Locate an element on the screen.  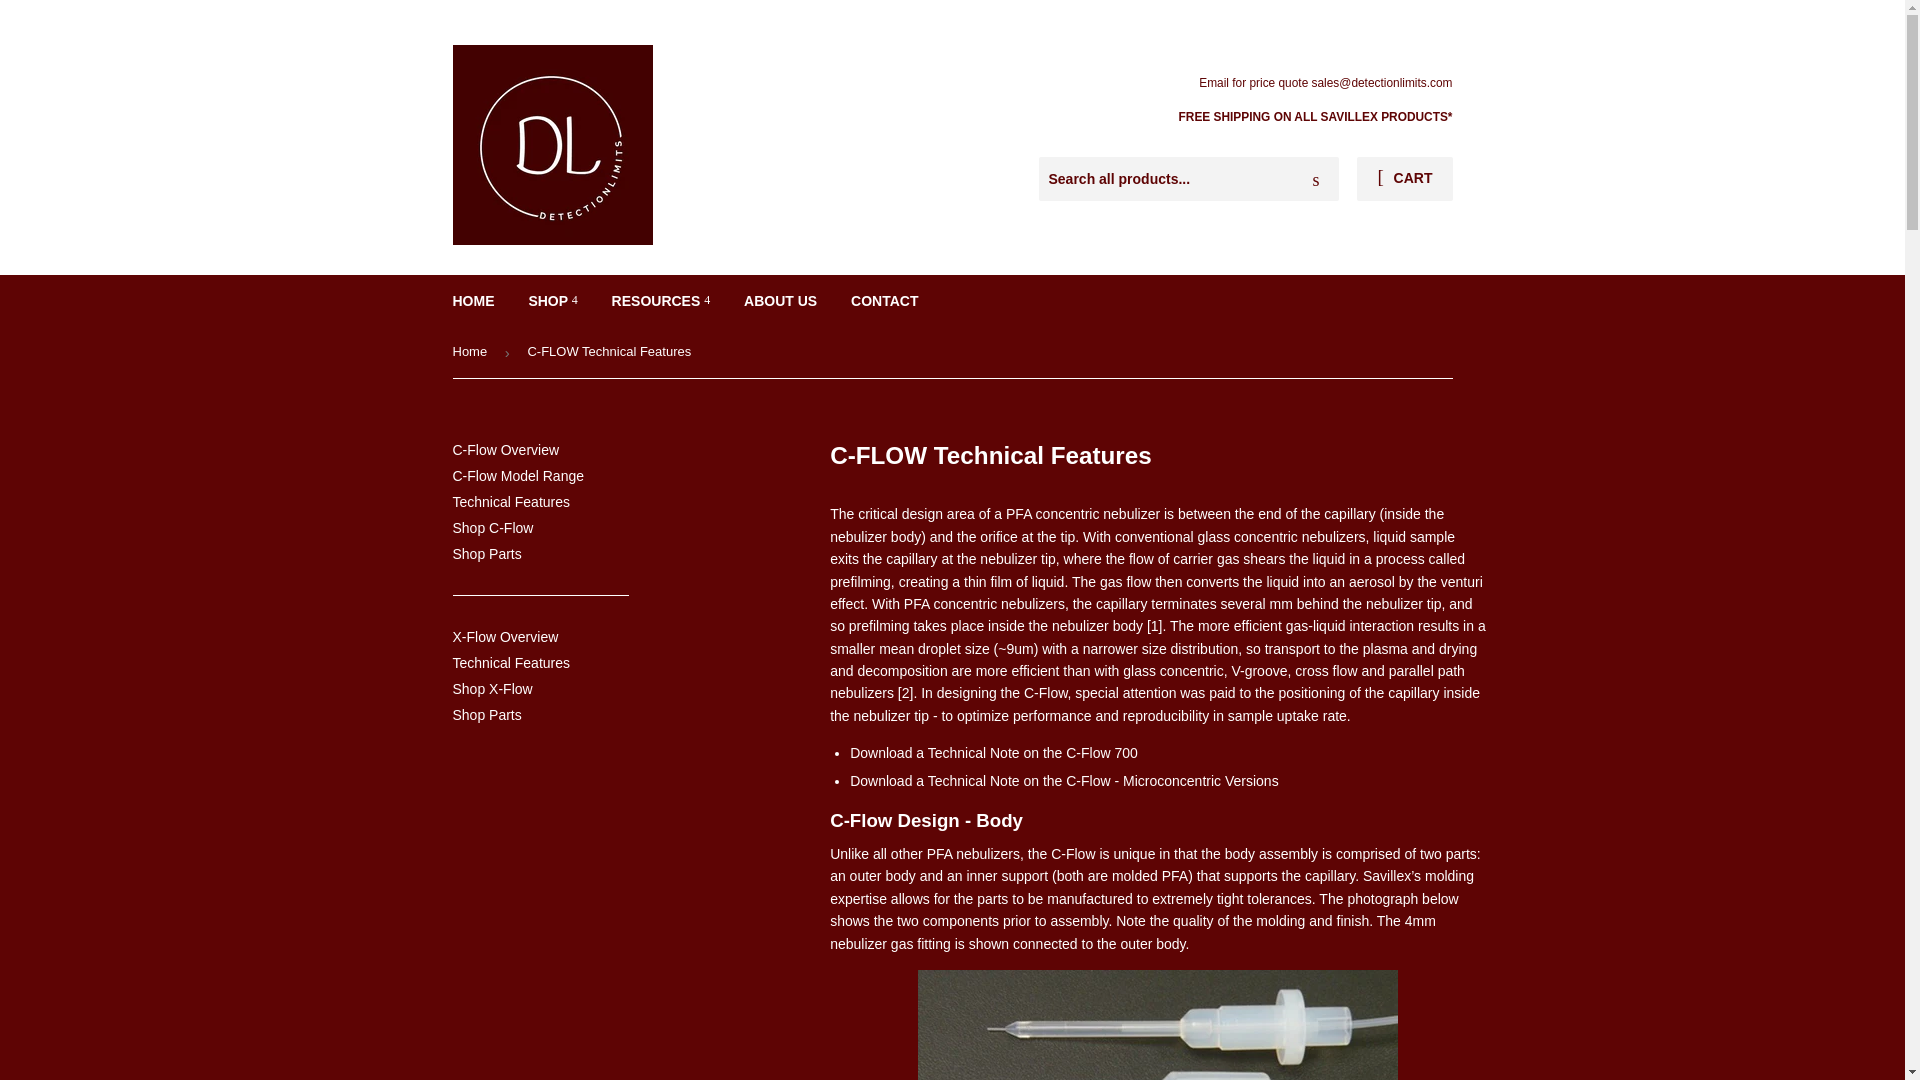
RESOURCES is located at coordinates (661, 301).